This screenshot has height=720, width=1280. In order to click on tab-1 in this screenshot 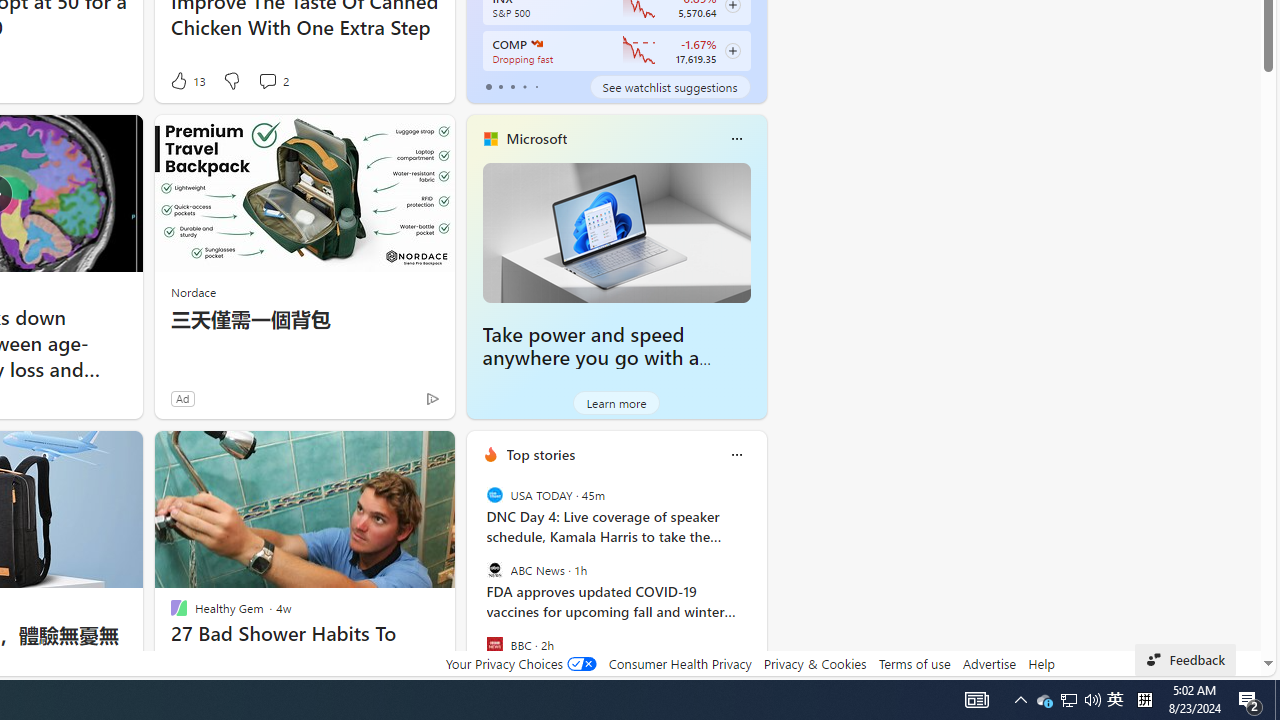, I will do `click(500, 86)`.